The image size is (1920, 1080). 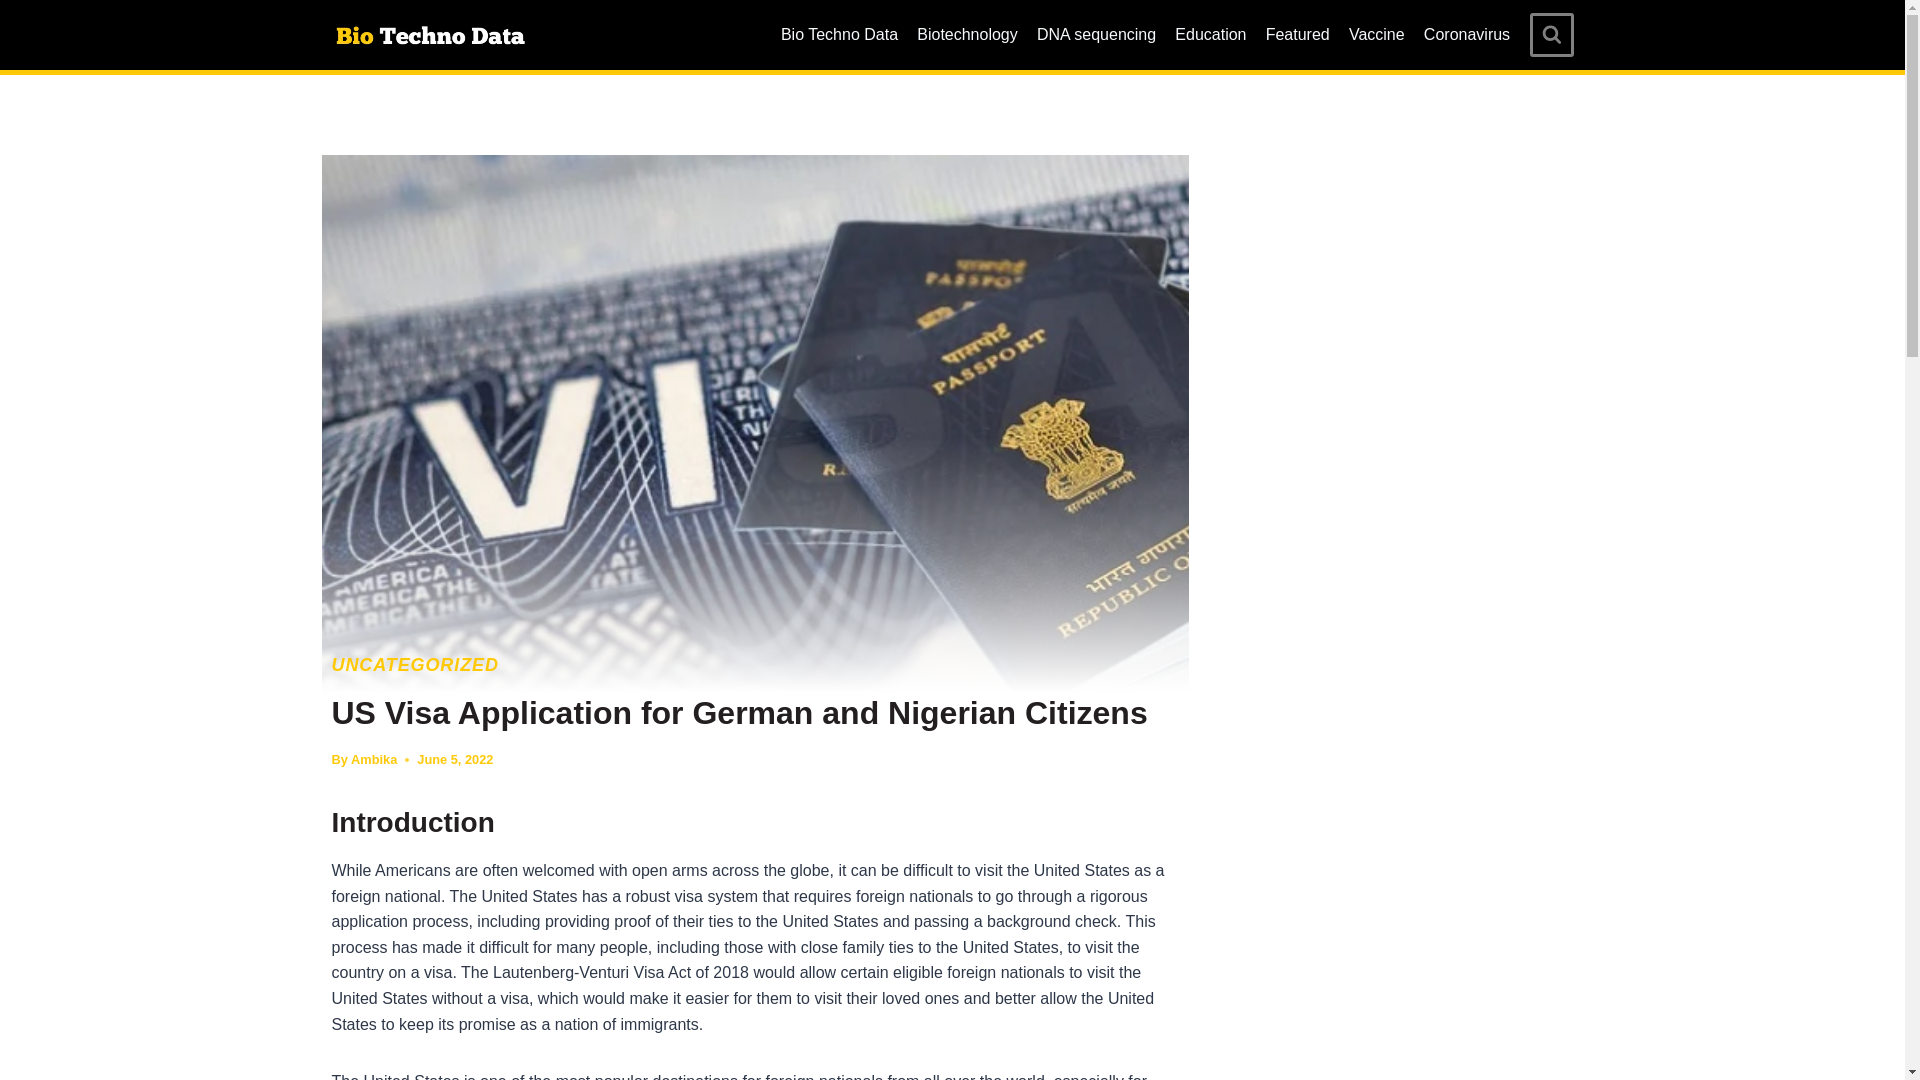 I want to click on Bio Techno Data, so click(x=838, y=35).